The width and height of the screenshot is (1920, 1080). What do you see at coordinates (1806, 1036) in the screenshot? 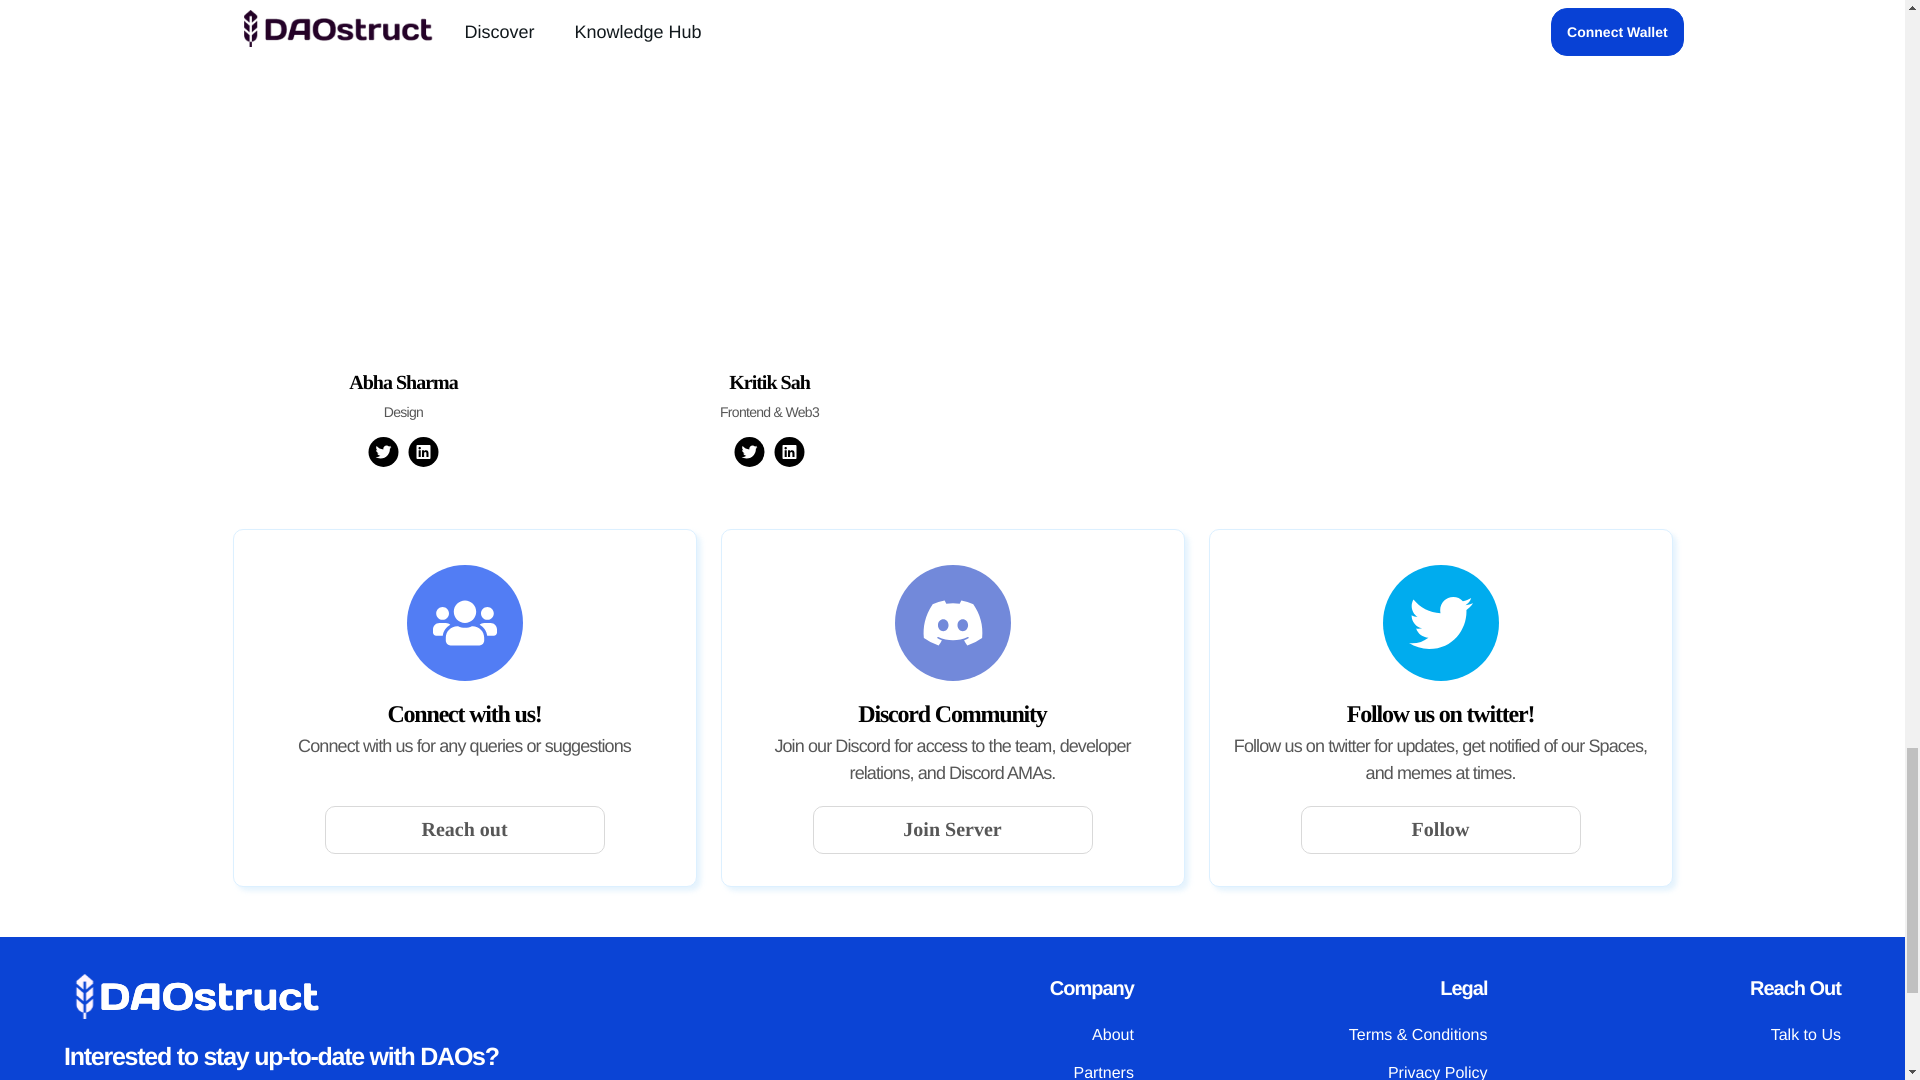
I see `Talk to Us` at bounding box center [1806, 1036].